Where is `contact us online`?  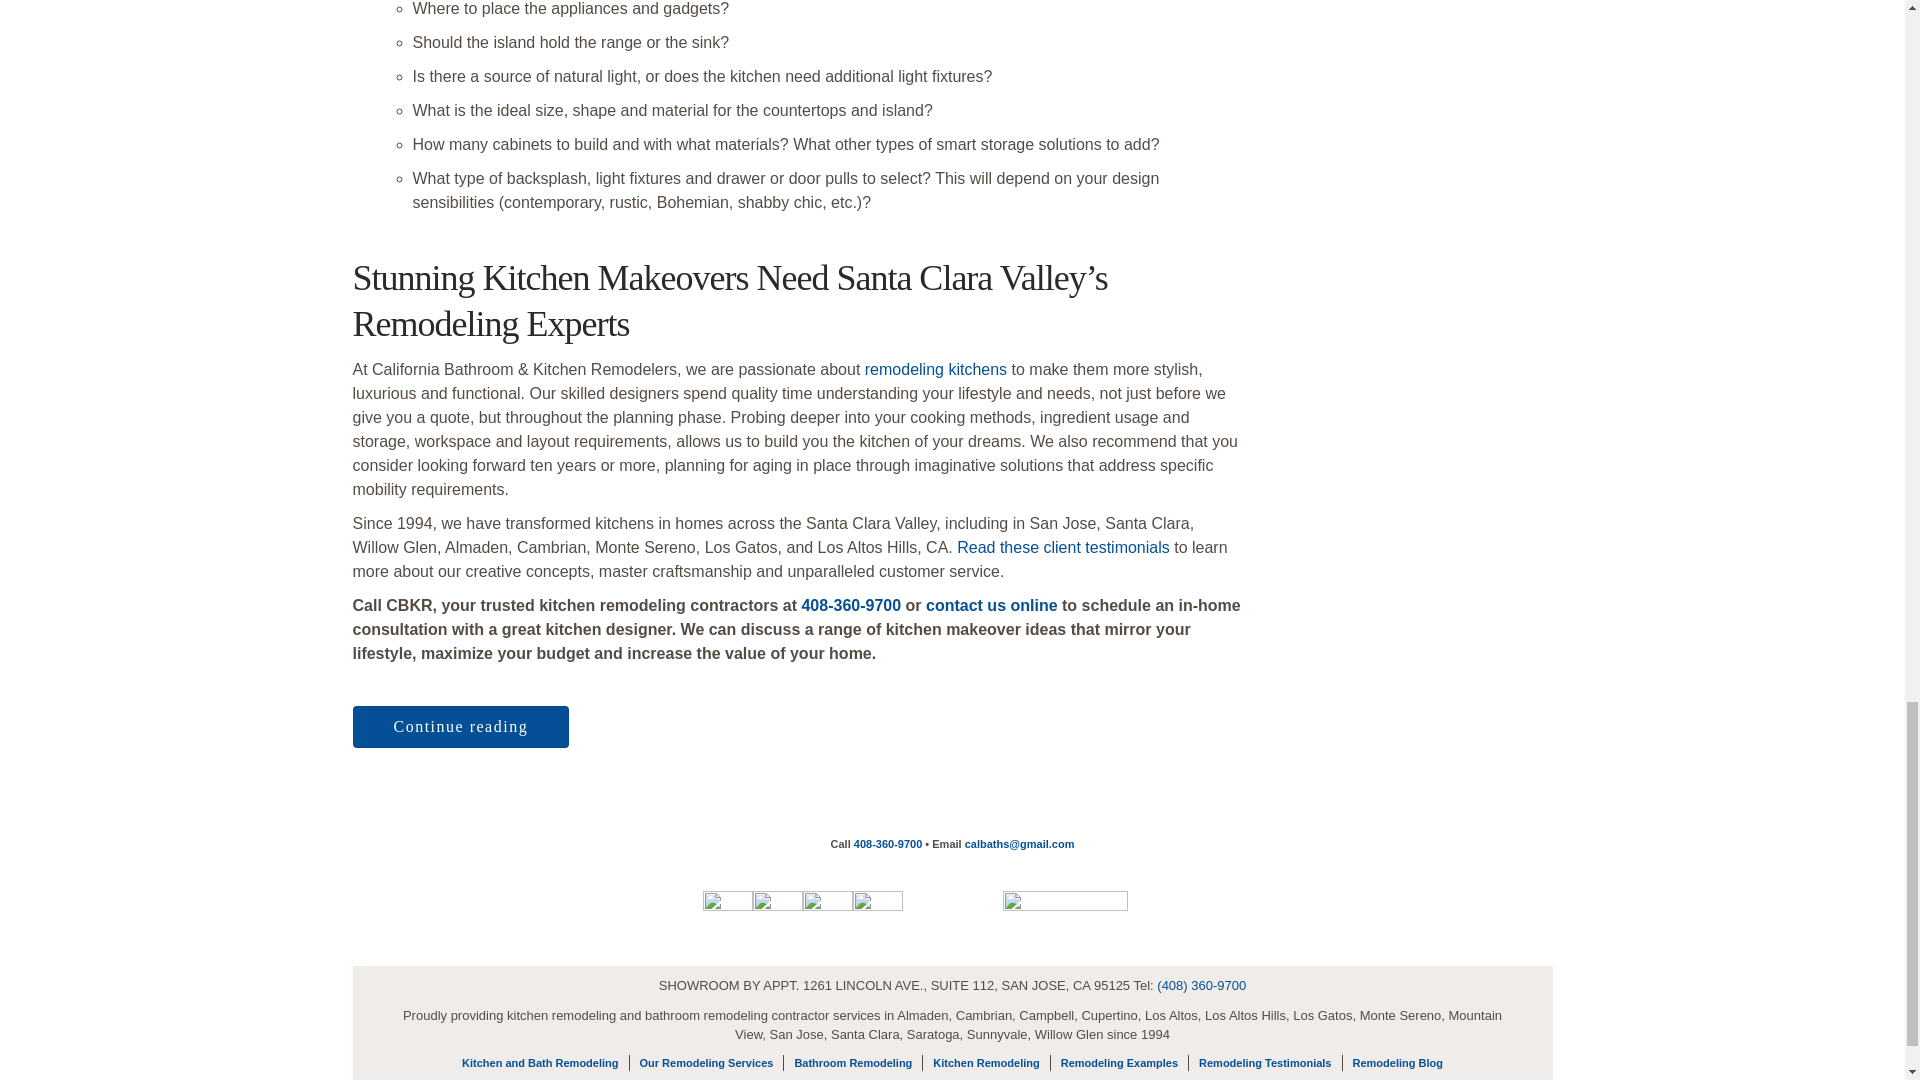
contact us online is located at coordinates (991, 606).